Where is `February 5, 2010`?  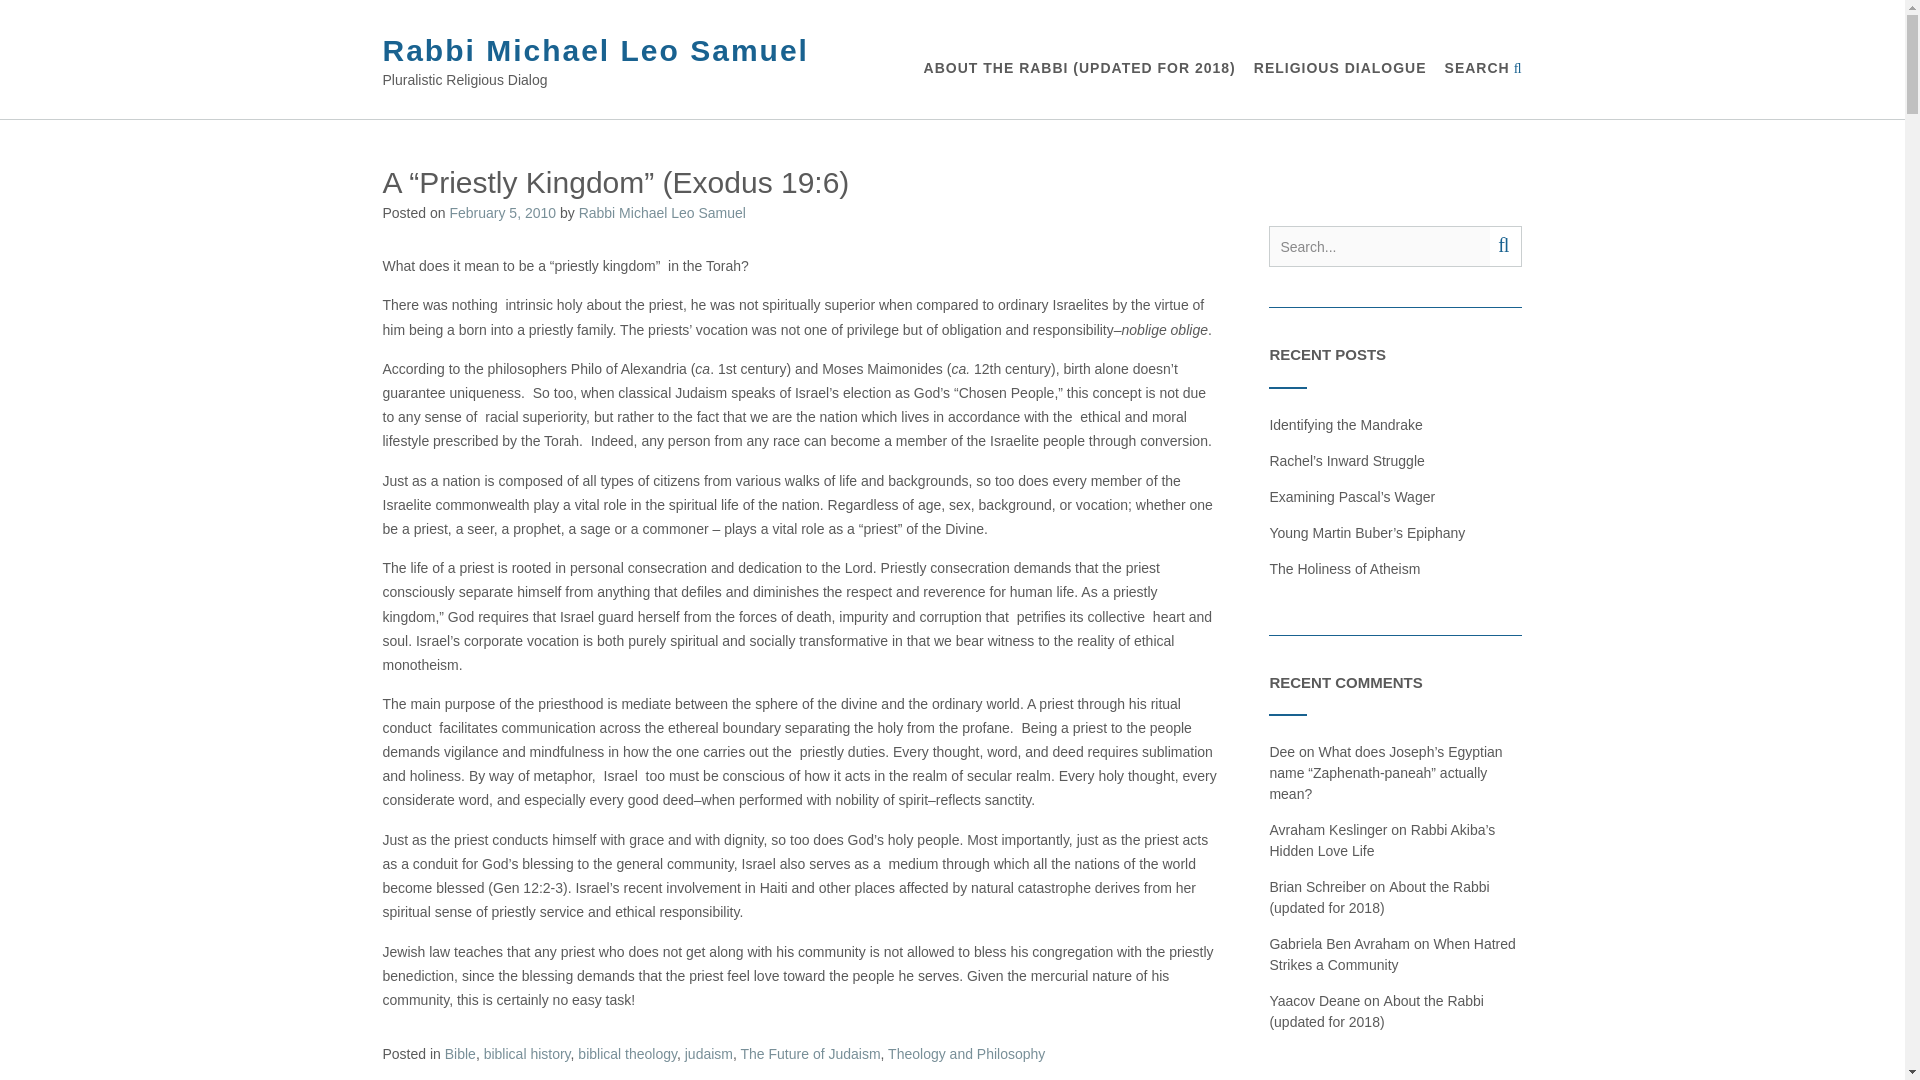
February 5, 2010 is located at coordinates (502, 213).